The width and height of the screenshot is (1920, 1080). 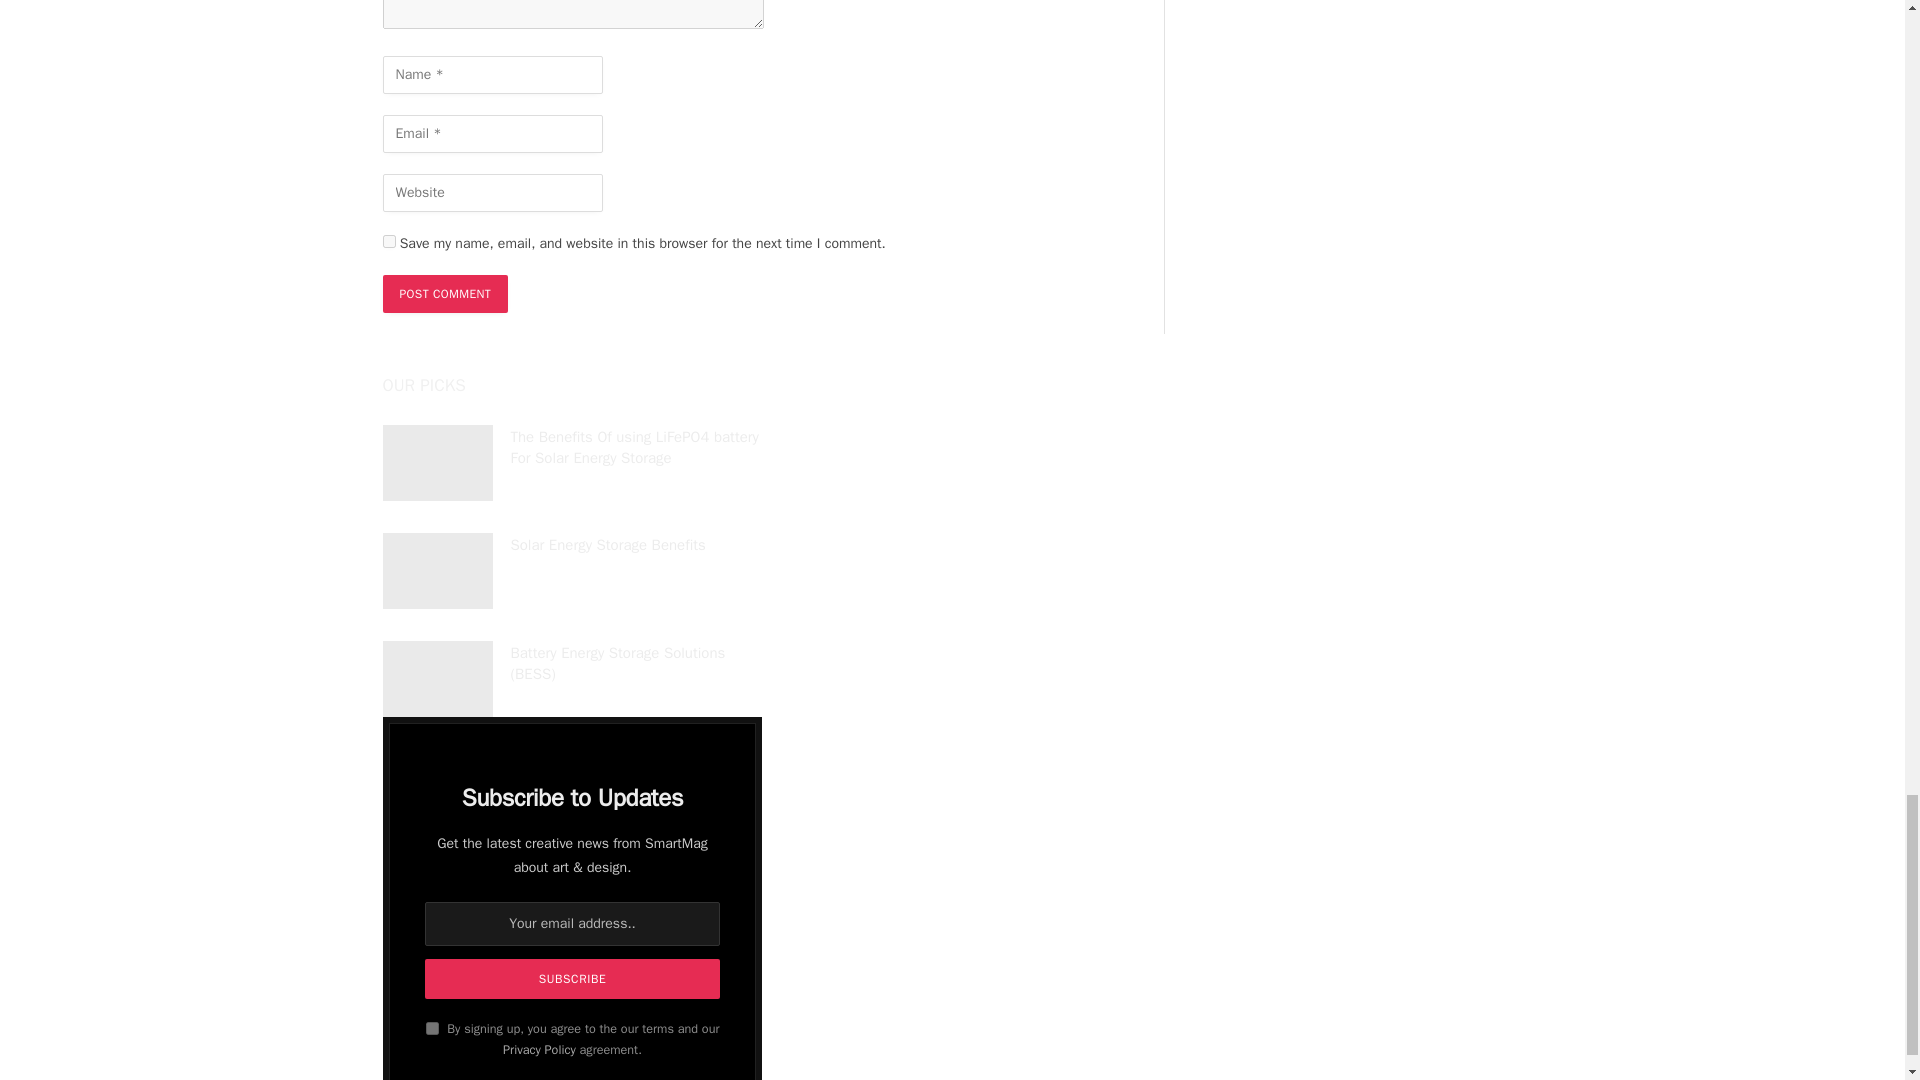 I want to click on yes, so click(x=388, y=242).